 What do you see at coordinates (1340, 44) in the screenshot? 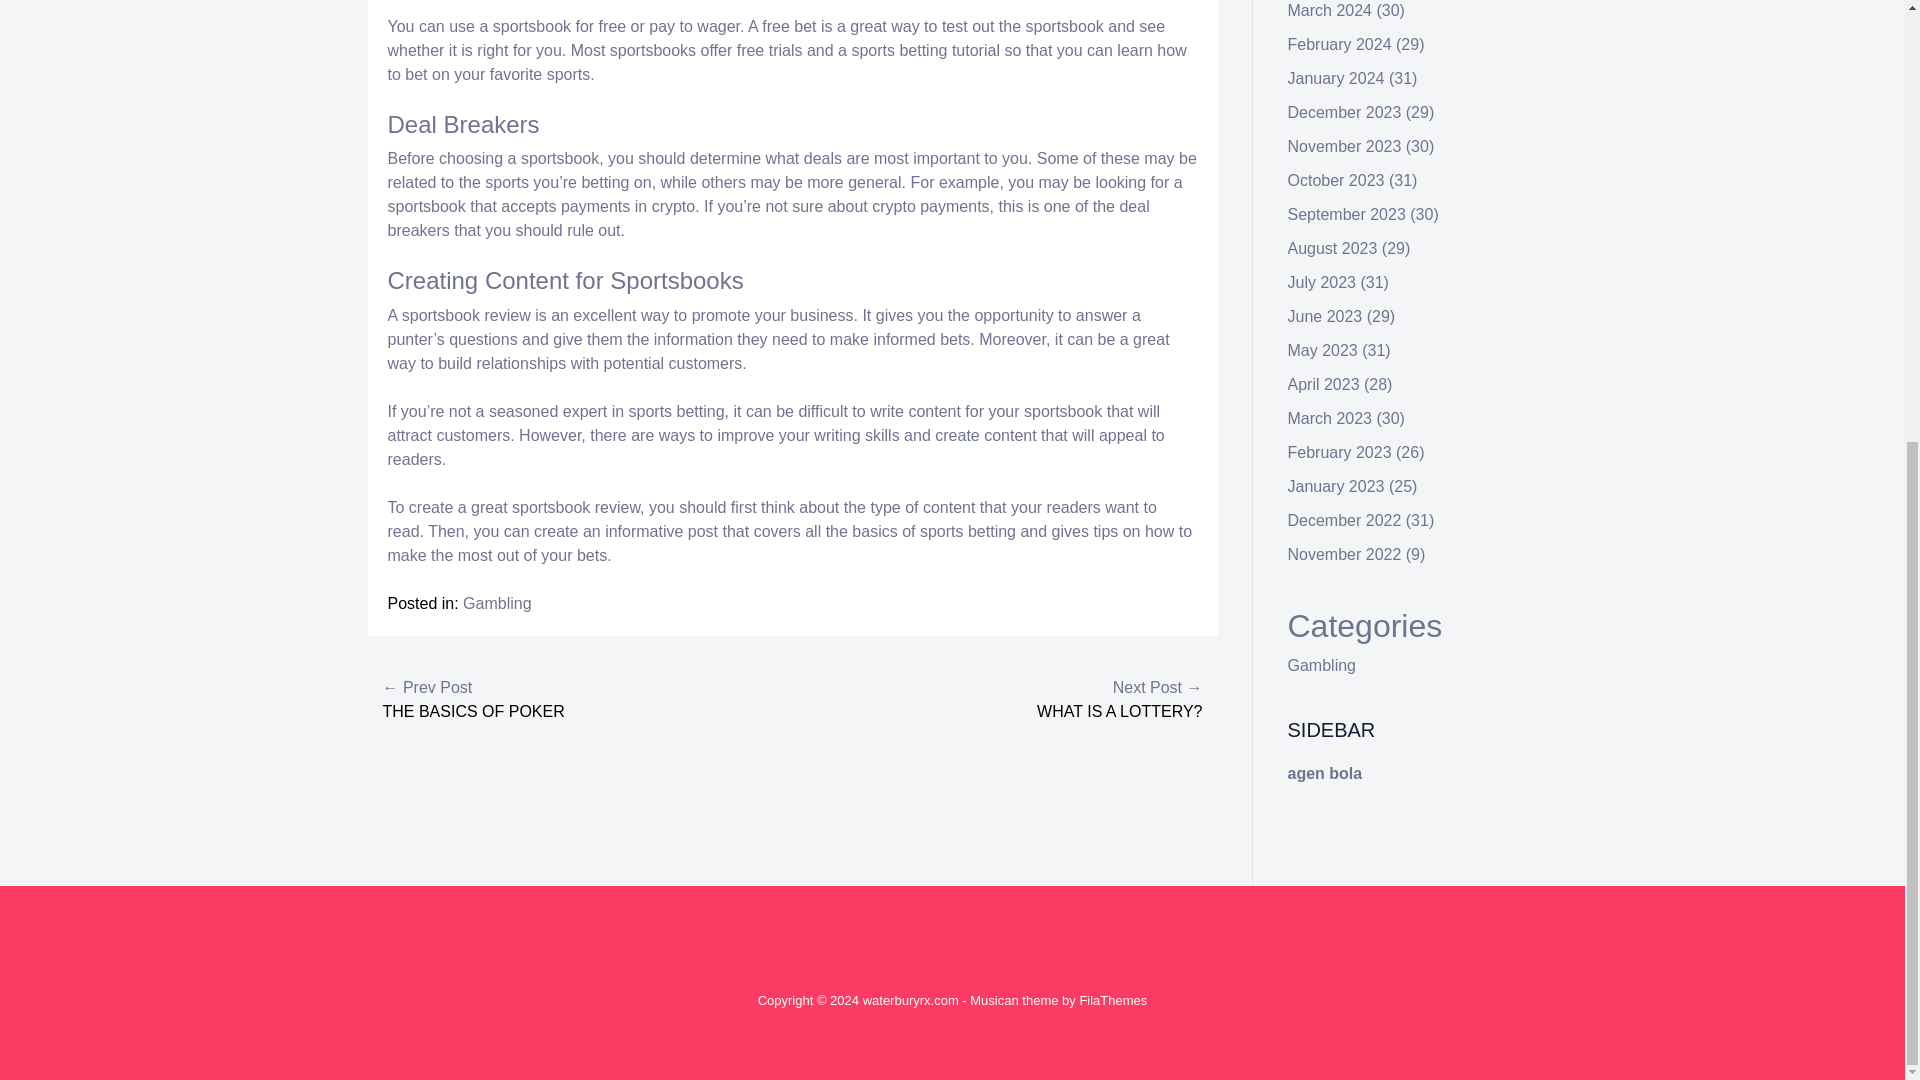
I see `February 2024` at bounding box center [1340, 44].